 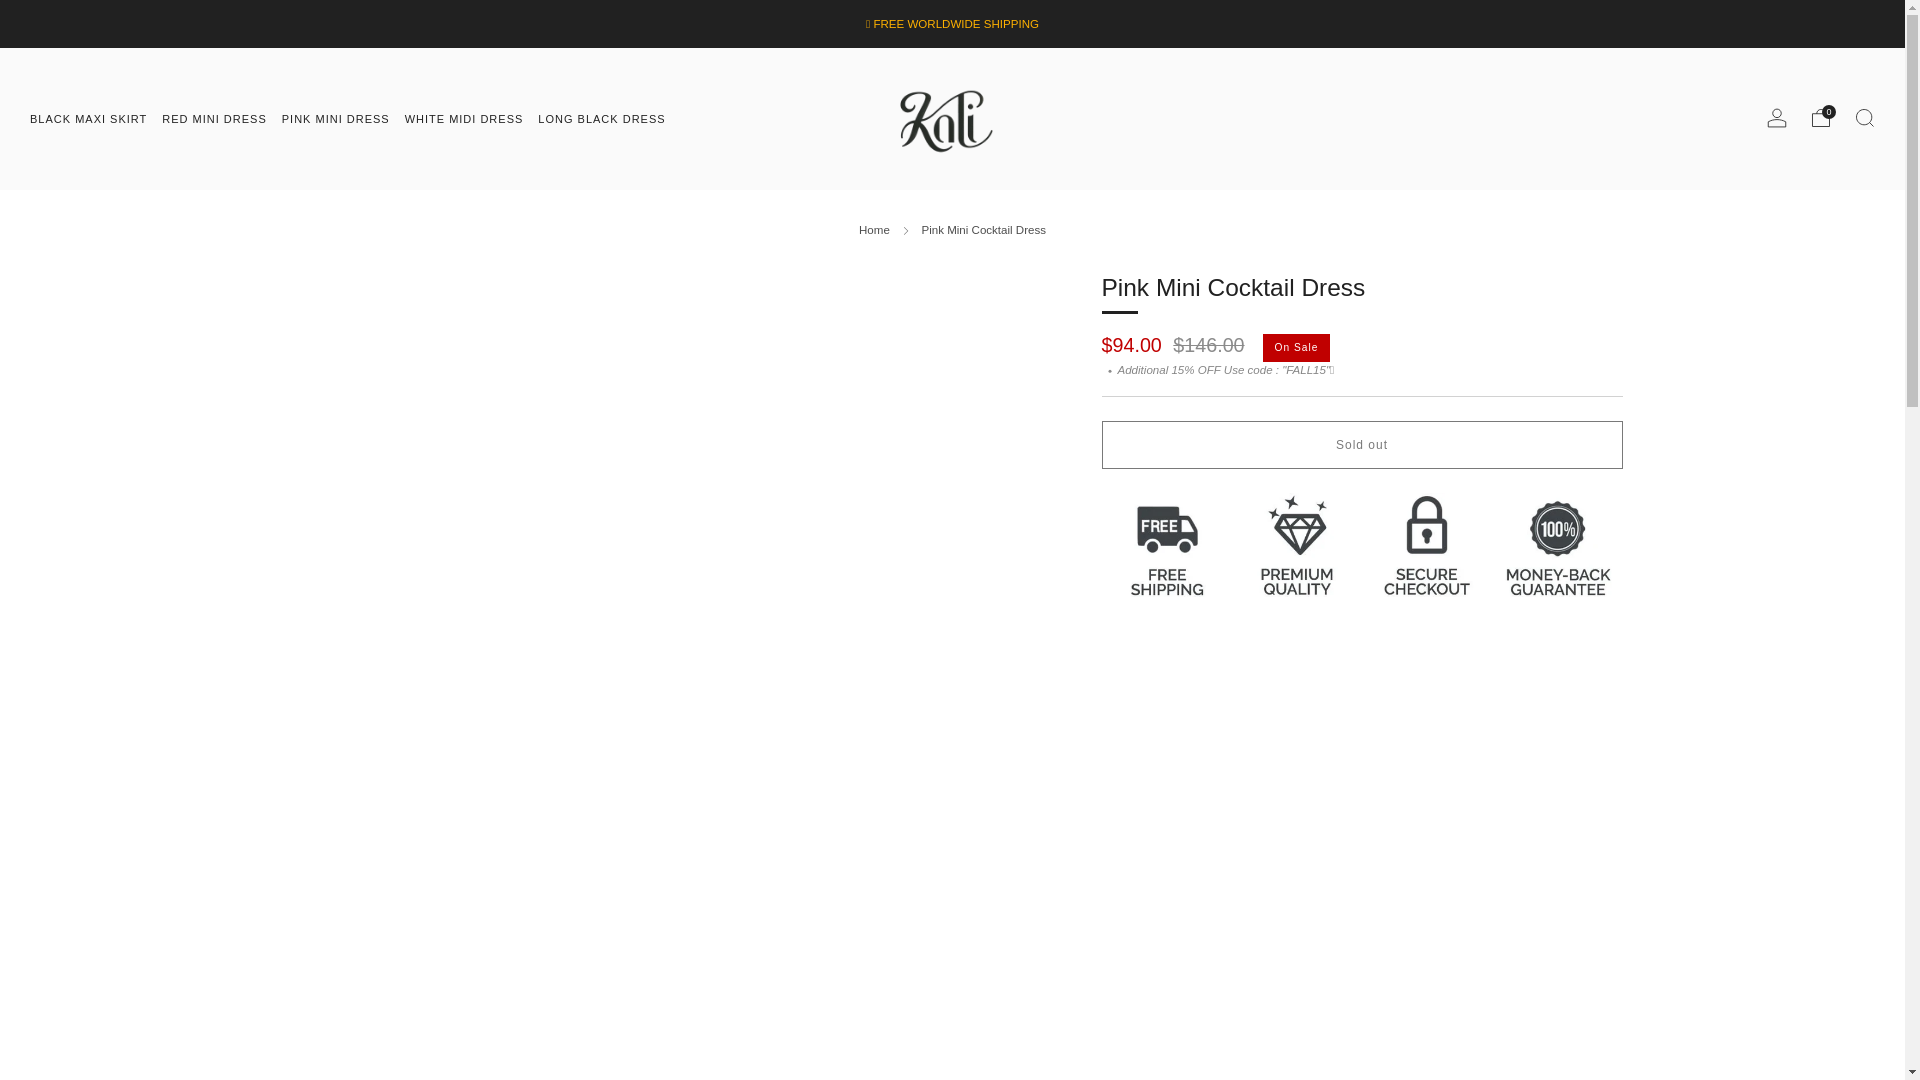 What do you see at coordinates (336, 117) in the screenshot?
I see `PINK MINI DRESS` at bounding box center [336, 117].